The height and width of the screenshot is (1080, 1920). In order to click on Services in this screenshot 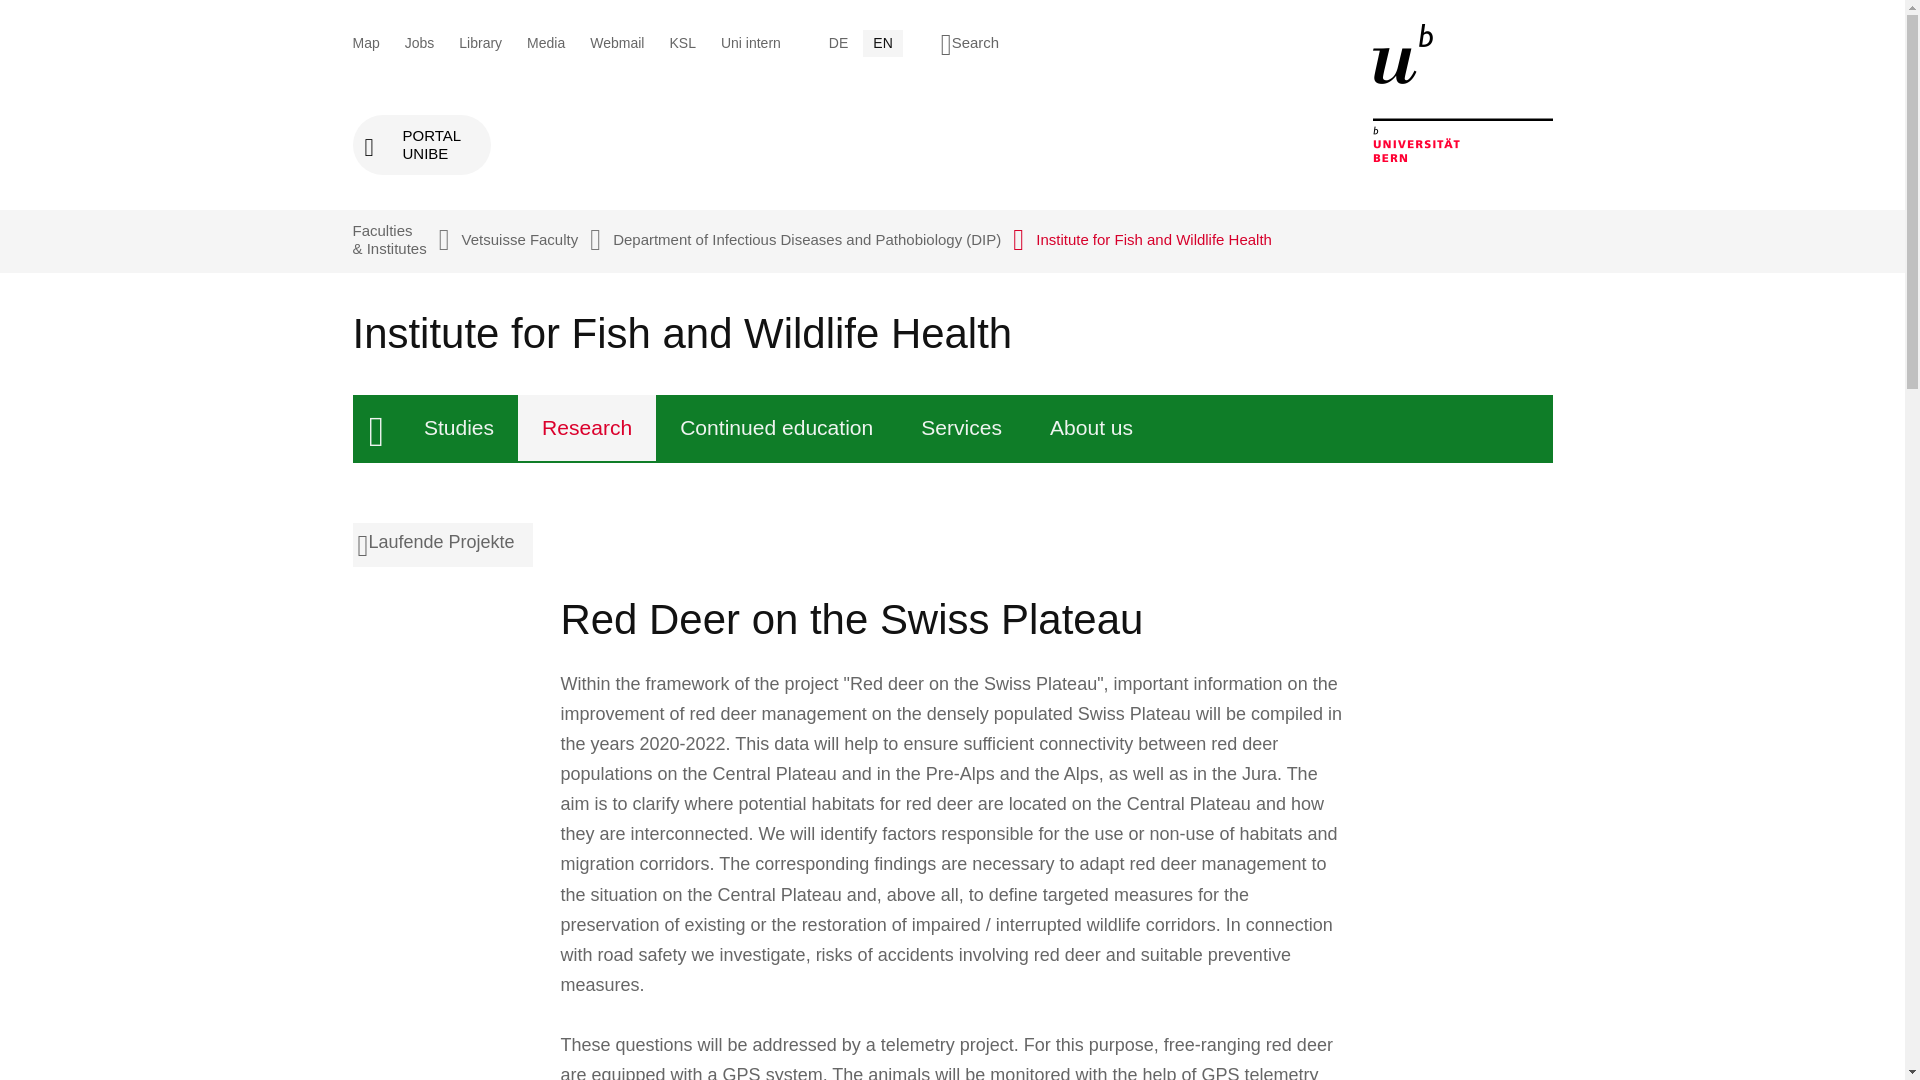, I will do `click(960, 428)`.